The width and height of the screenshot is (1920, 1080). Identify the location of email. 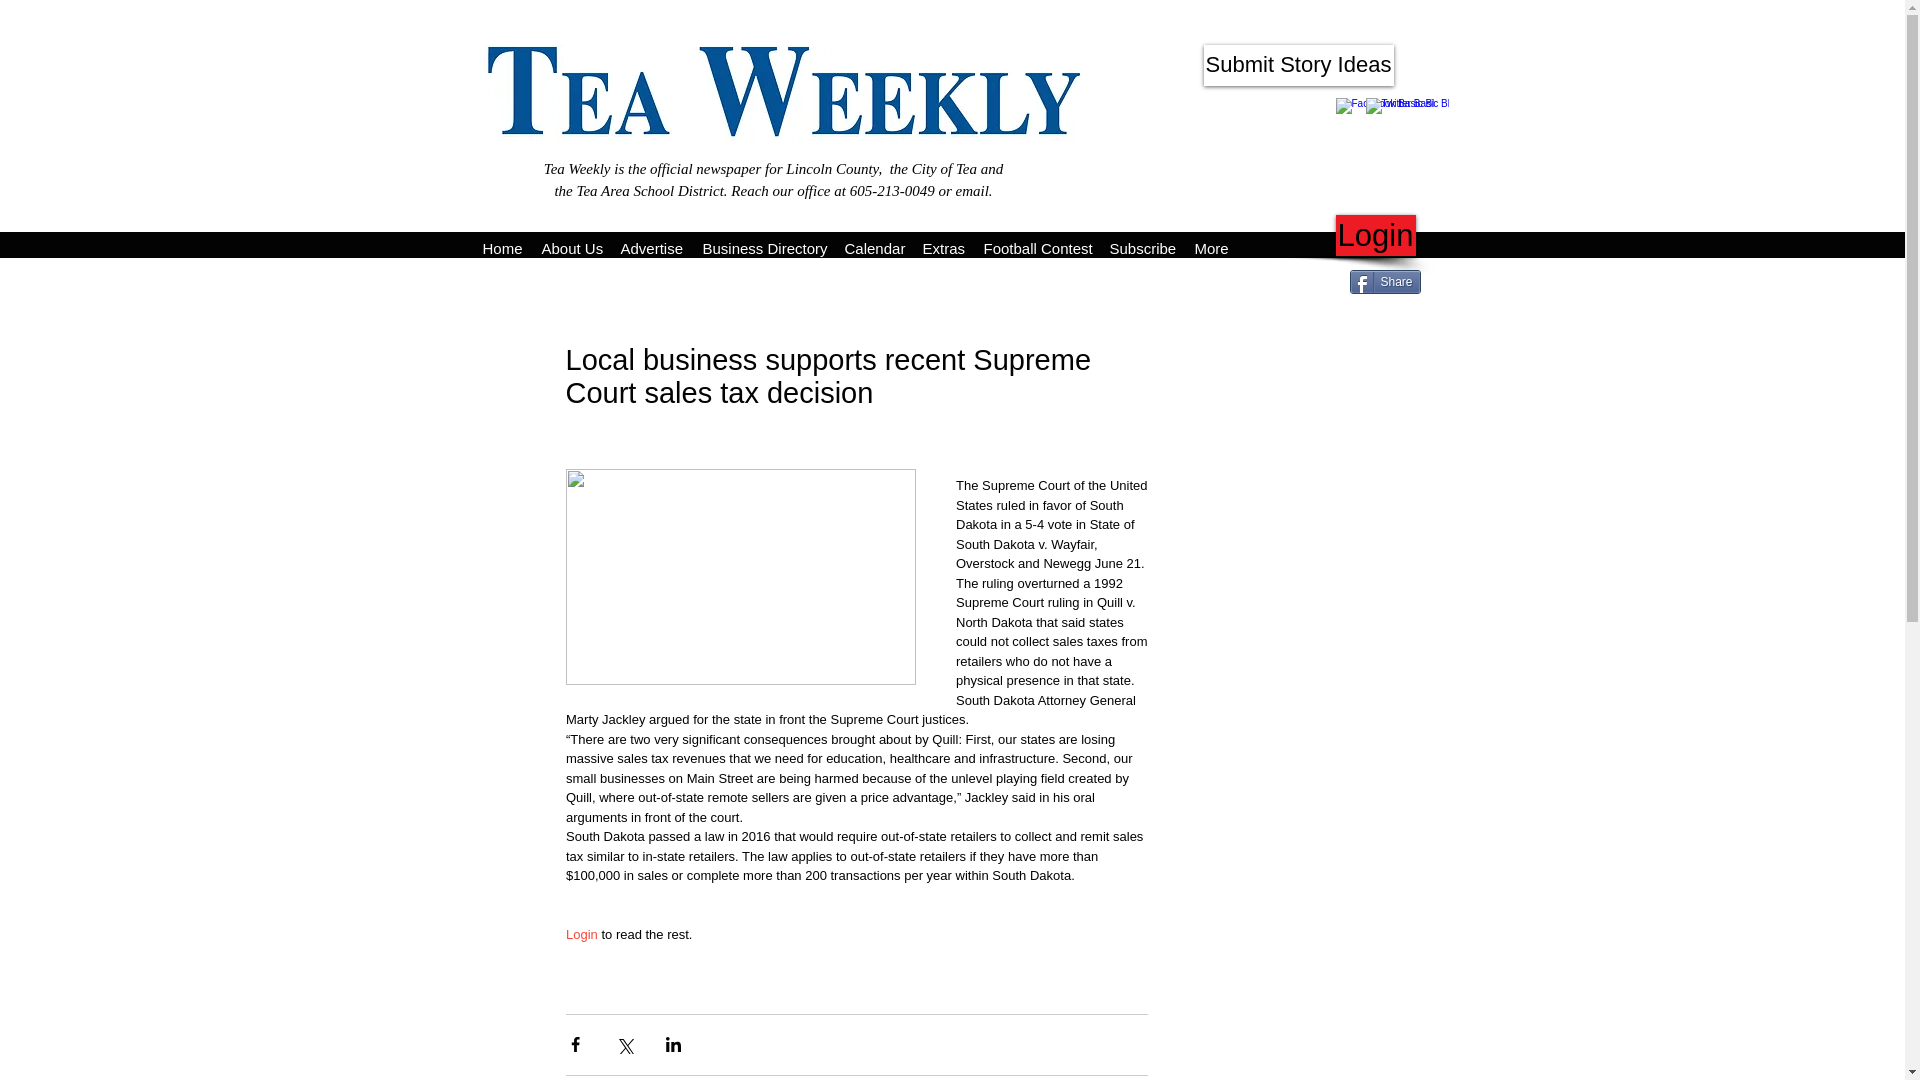
(972, 190).